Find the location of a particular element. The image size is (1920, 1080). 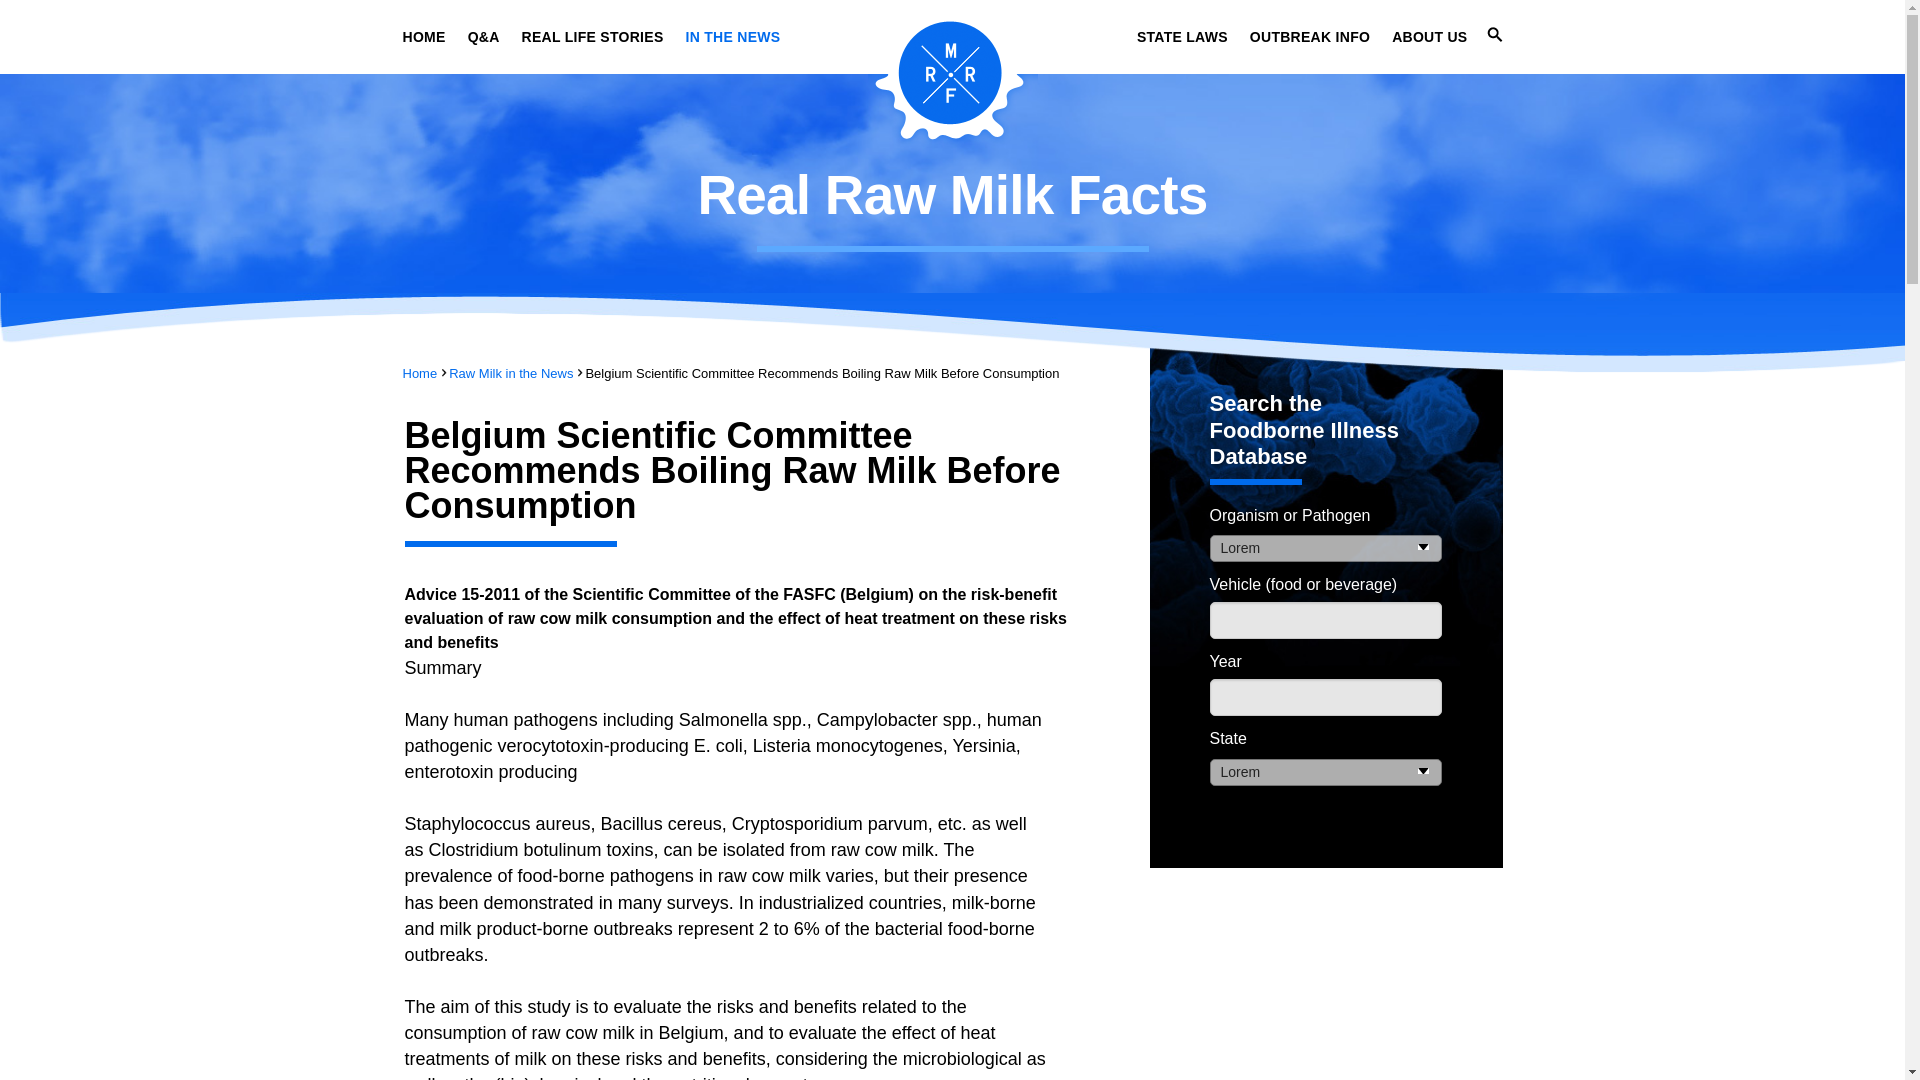

REAL LIFE STORIES is located at coordinates (593, 37).